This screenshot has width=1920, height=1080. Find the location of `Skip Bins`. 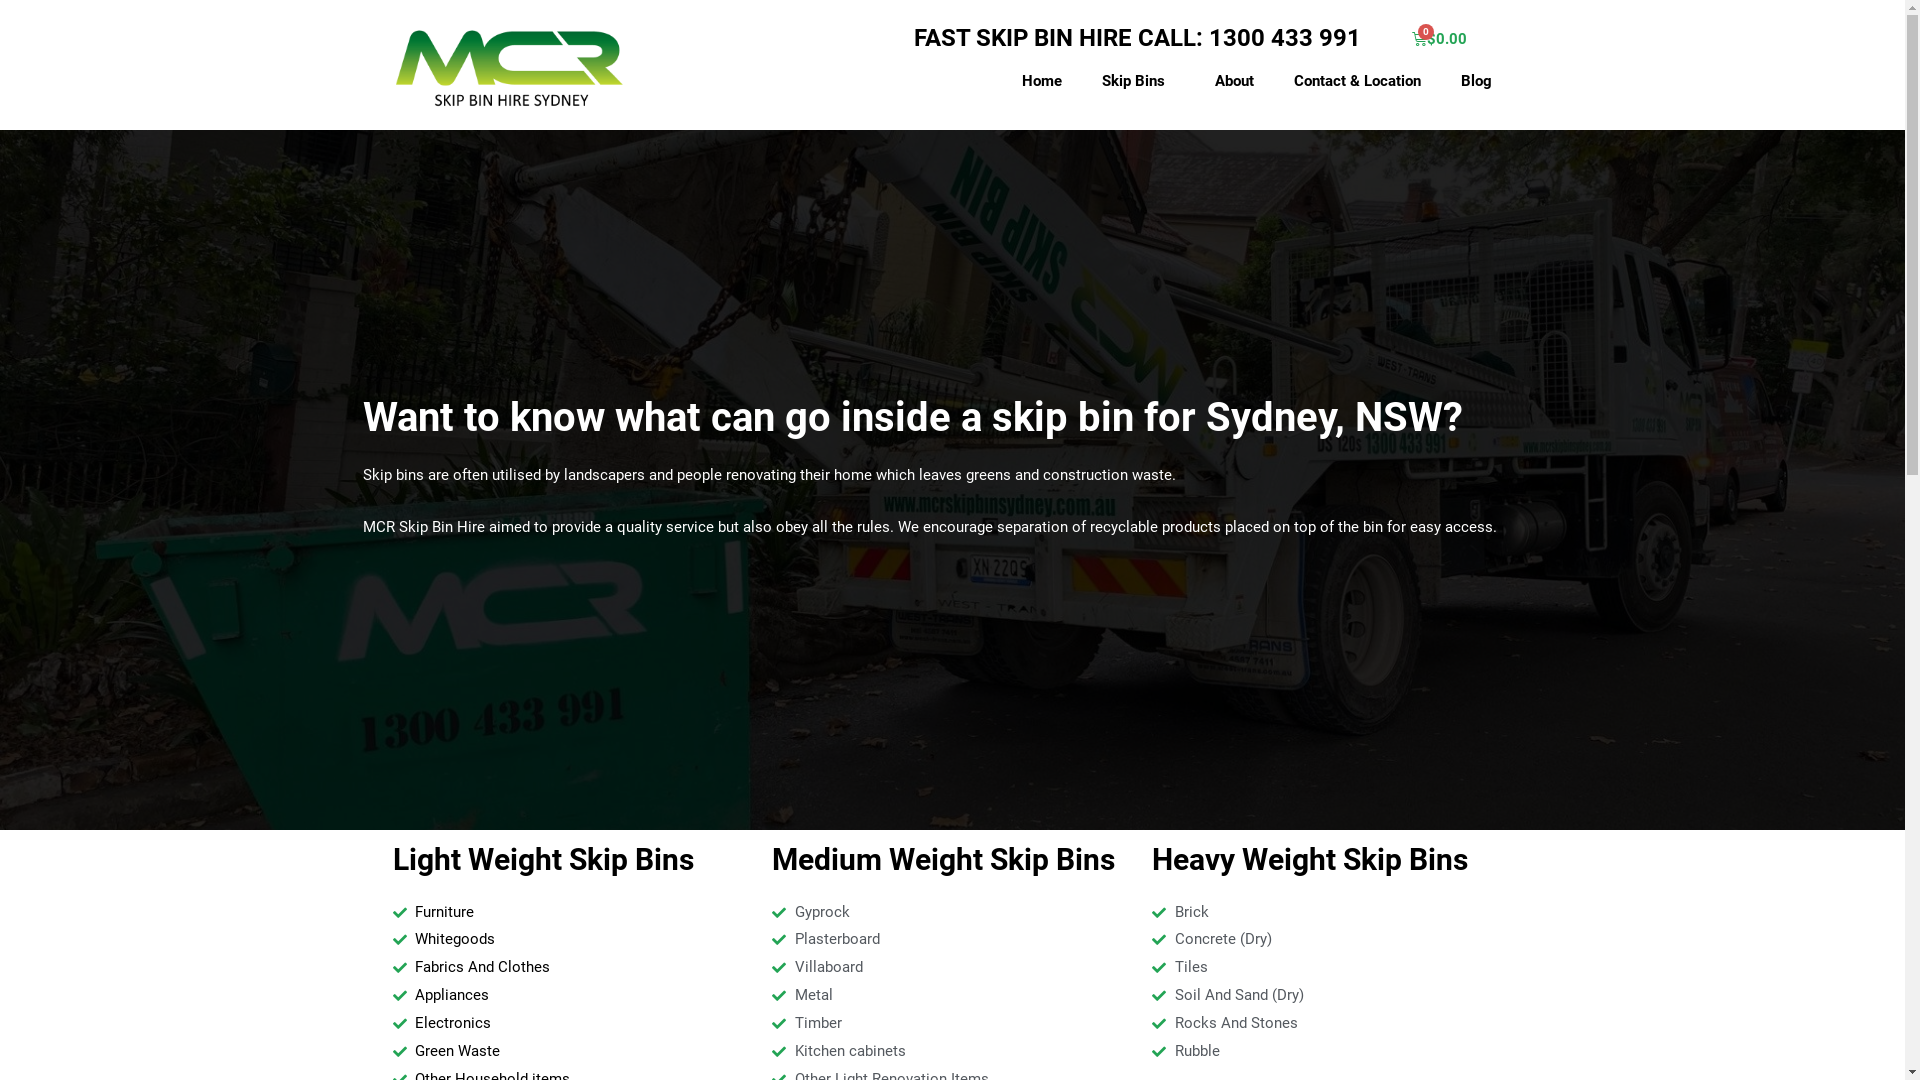

Skip Bins is located at coordinates (1138, 81).